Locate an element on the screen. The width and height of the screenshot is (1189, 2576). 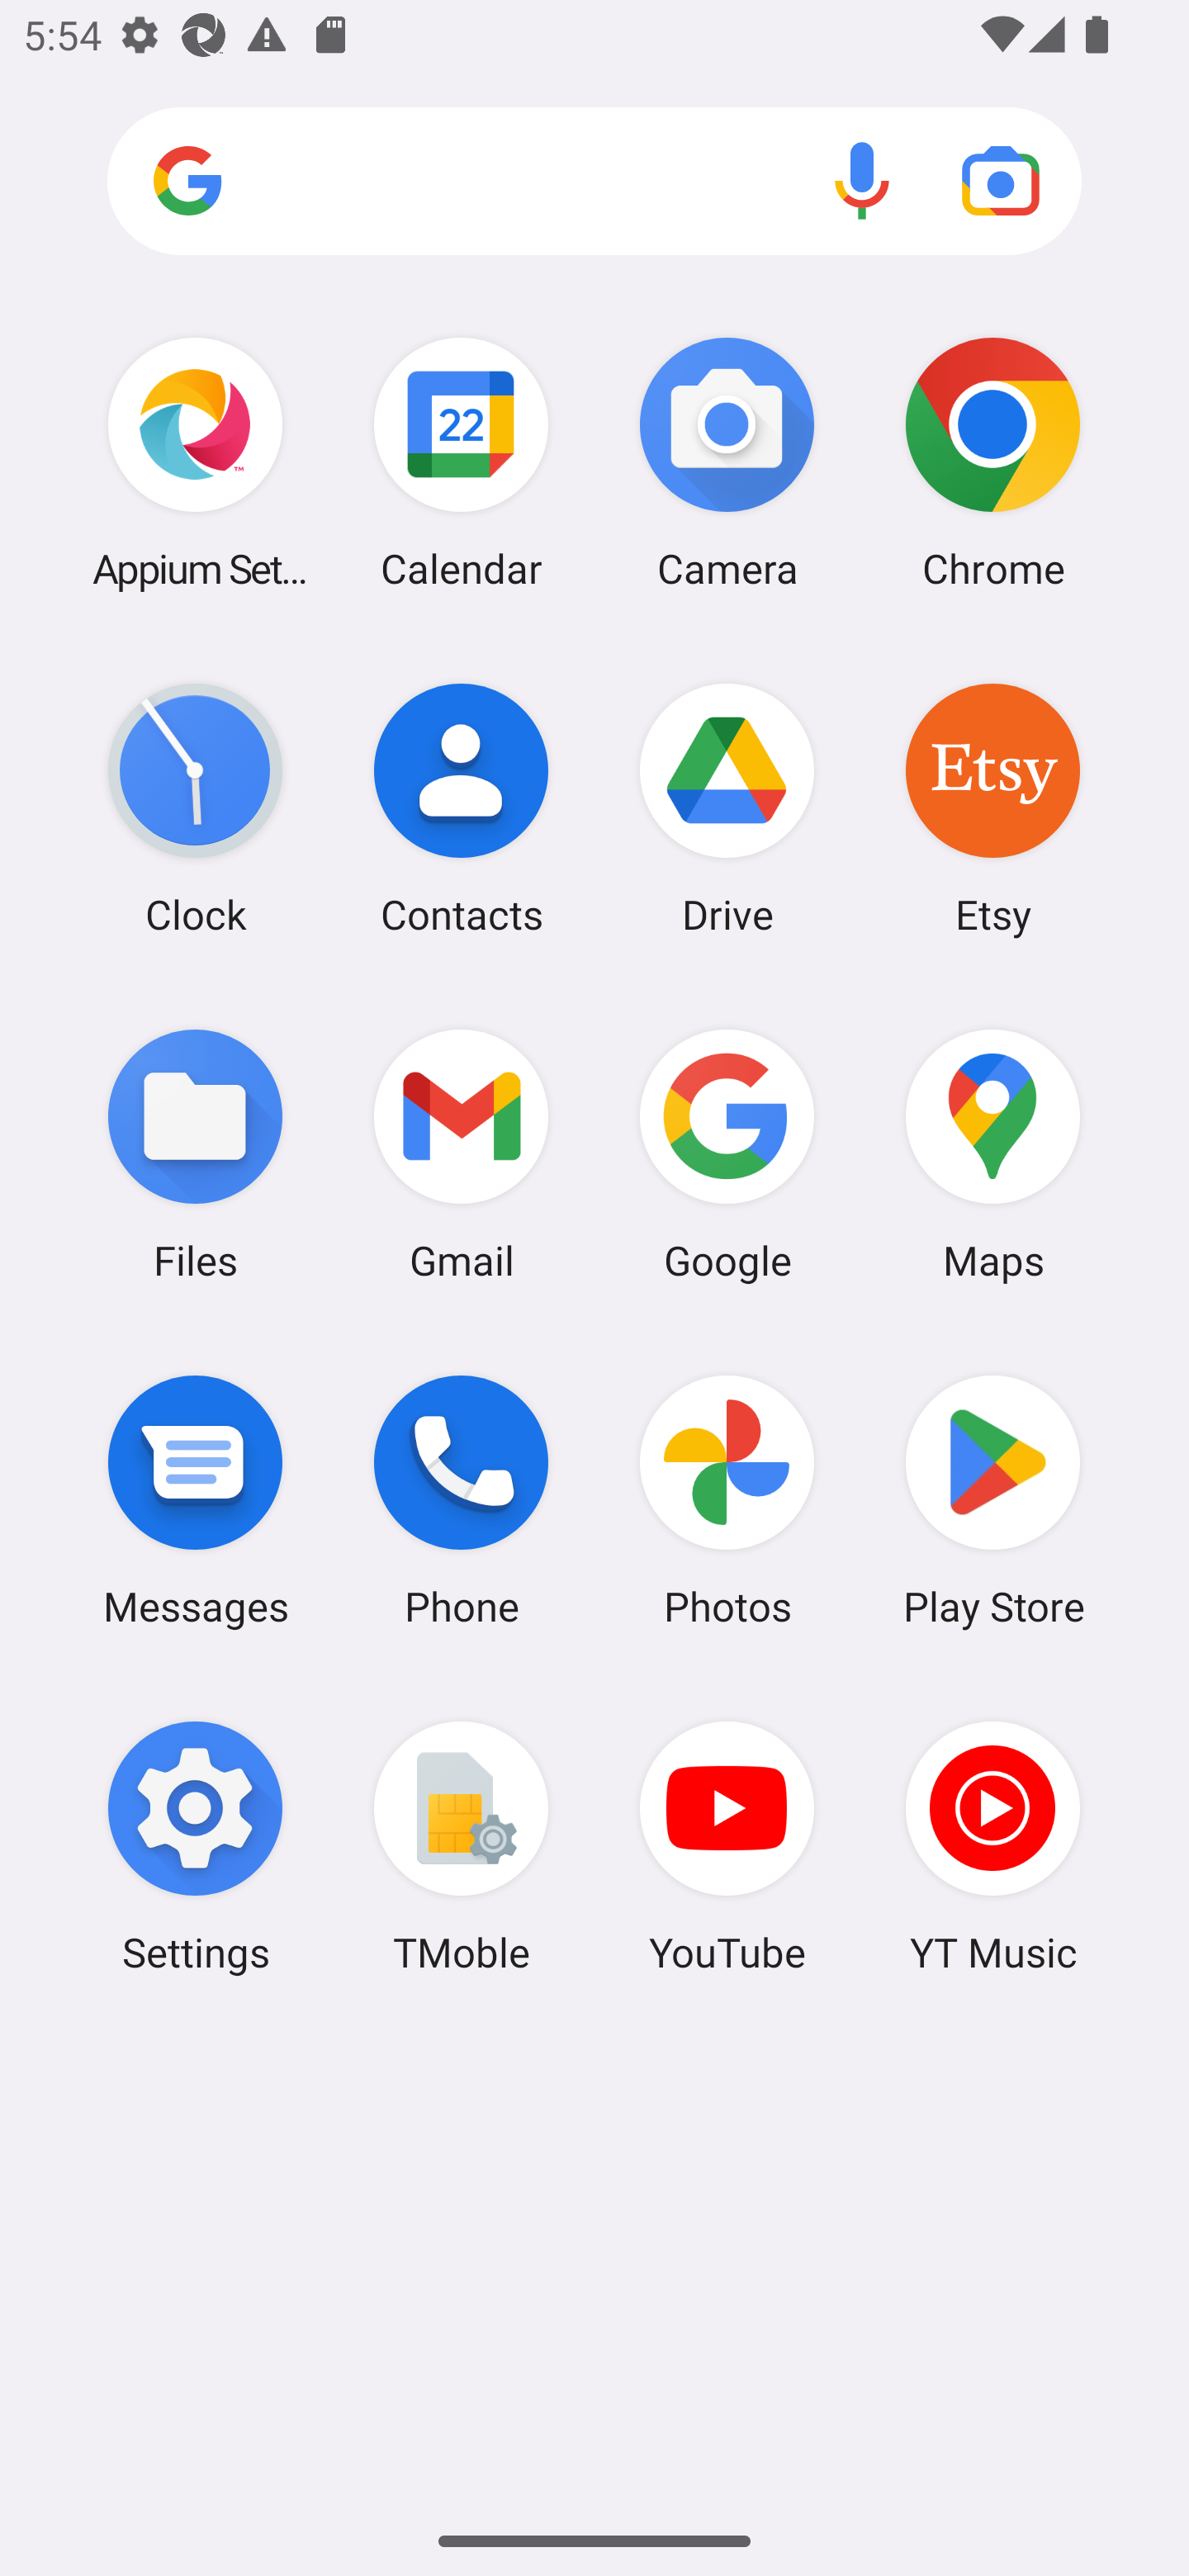
TMoble is located at coordinates (461, 1847).